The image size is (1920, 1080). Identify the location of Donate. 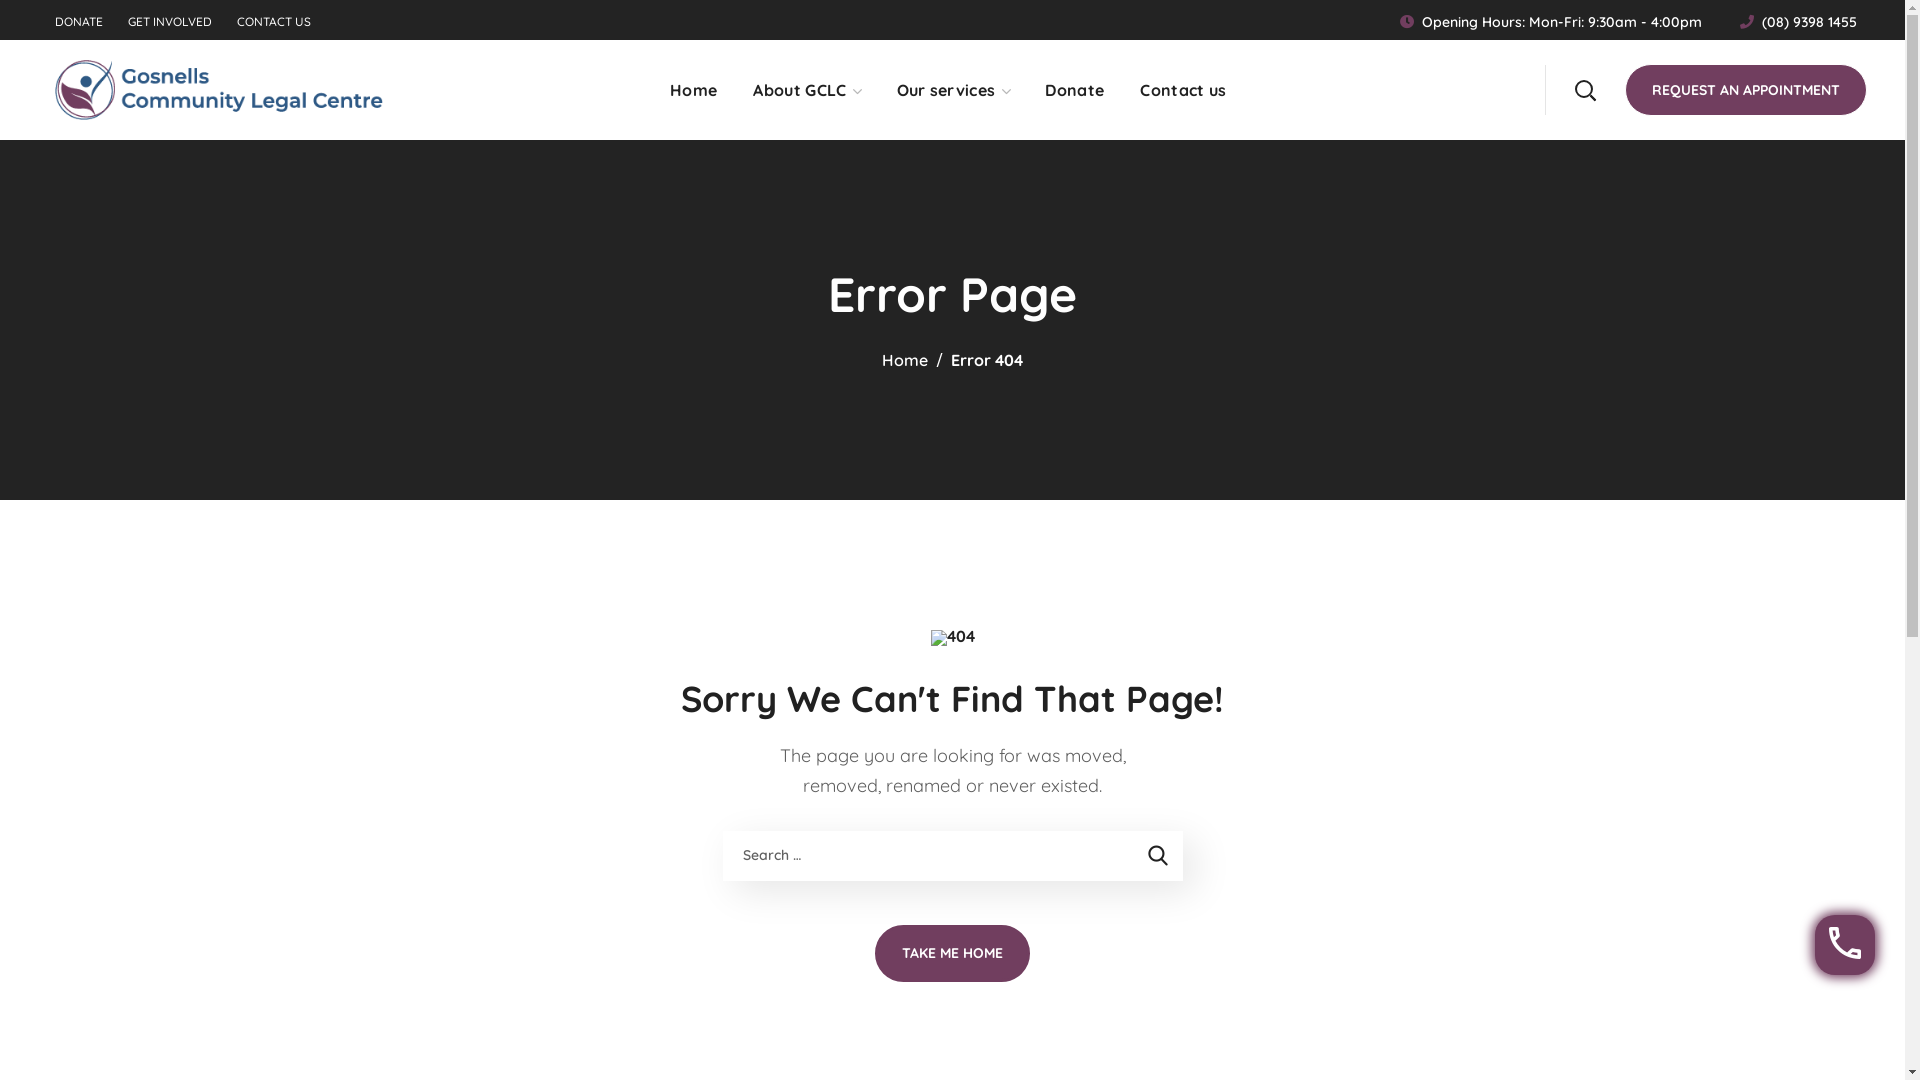
(1074, 90).